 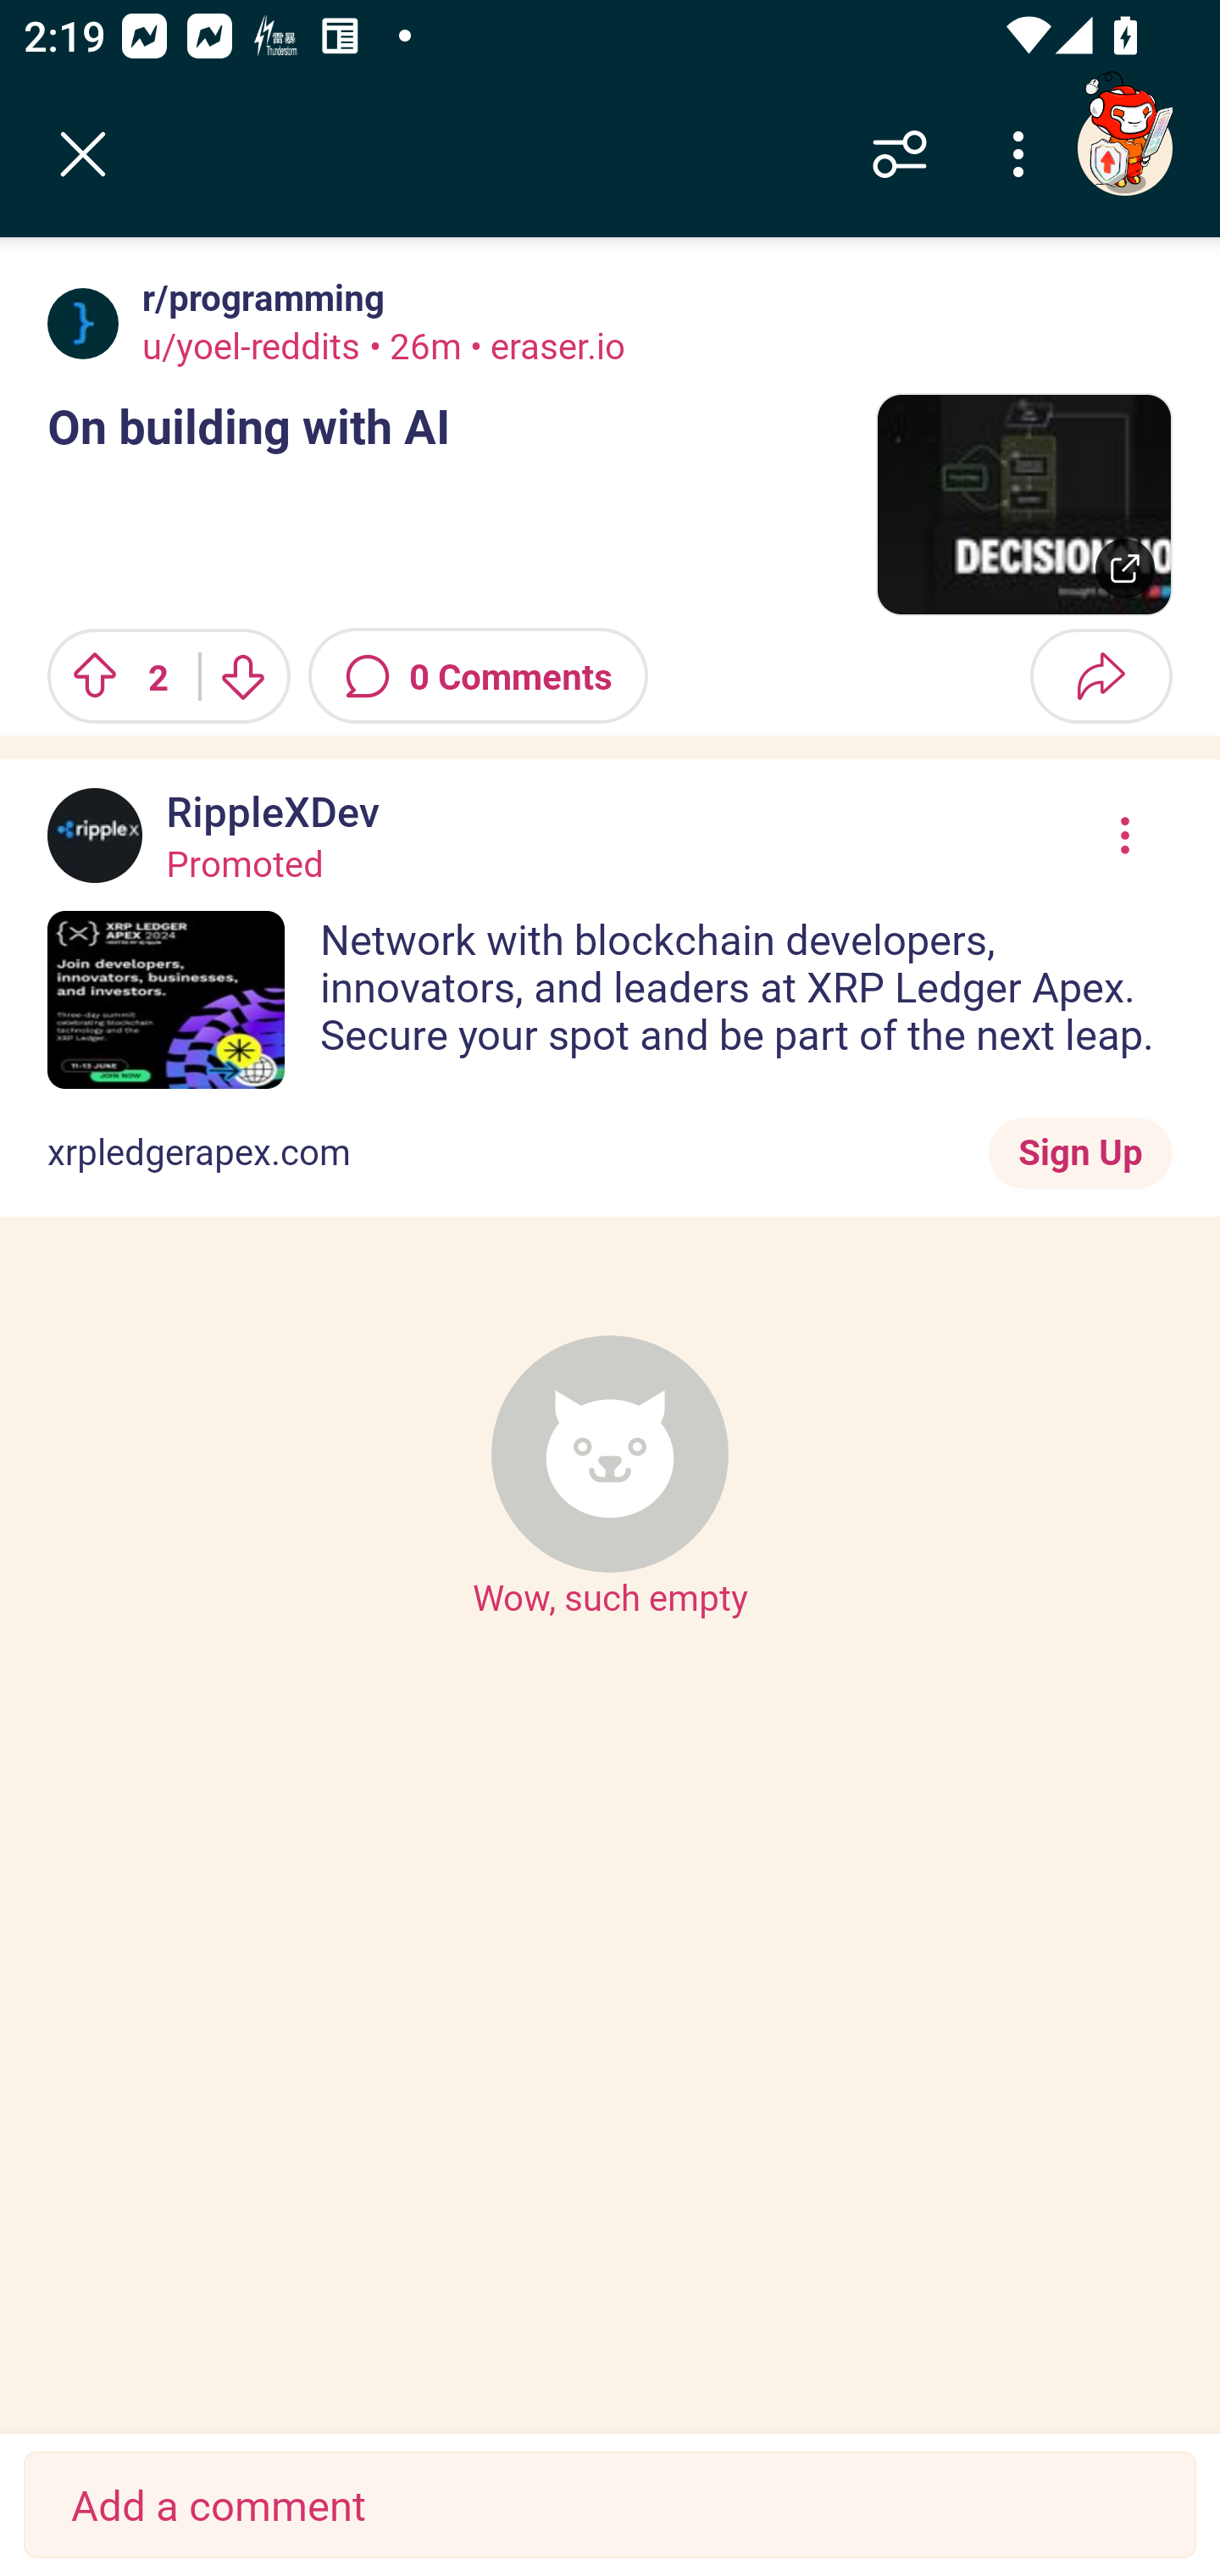 What do you see at coordinates (112, 676) in the screenshot?
I see `Upvote 2` at bounding box center [112, 676].